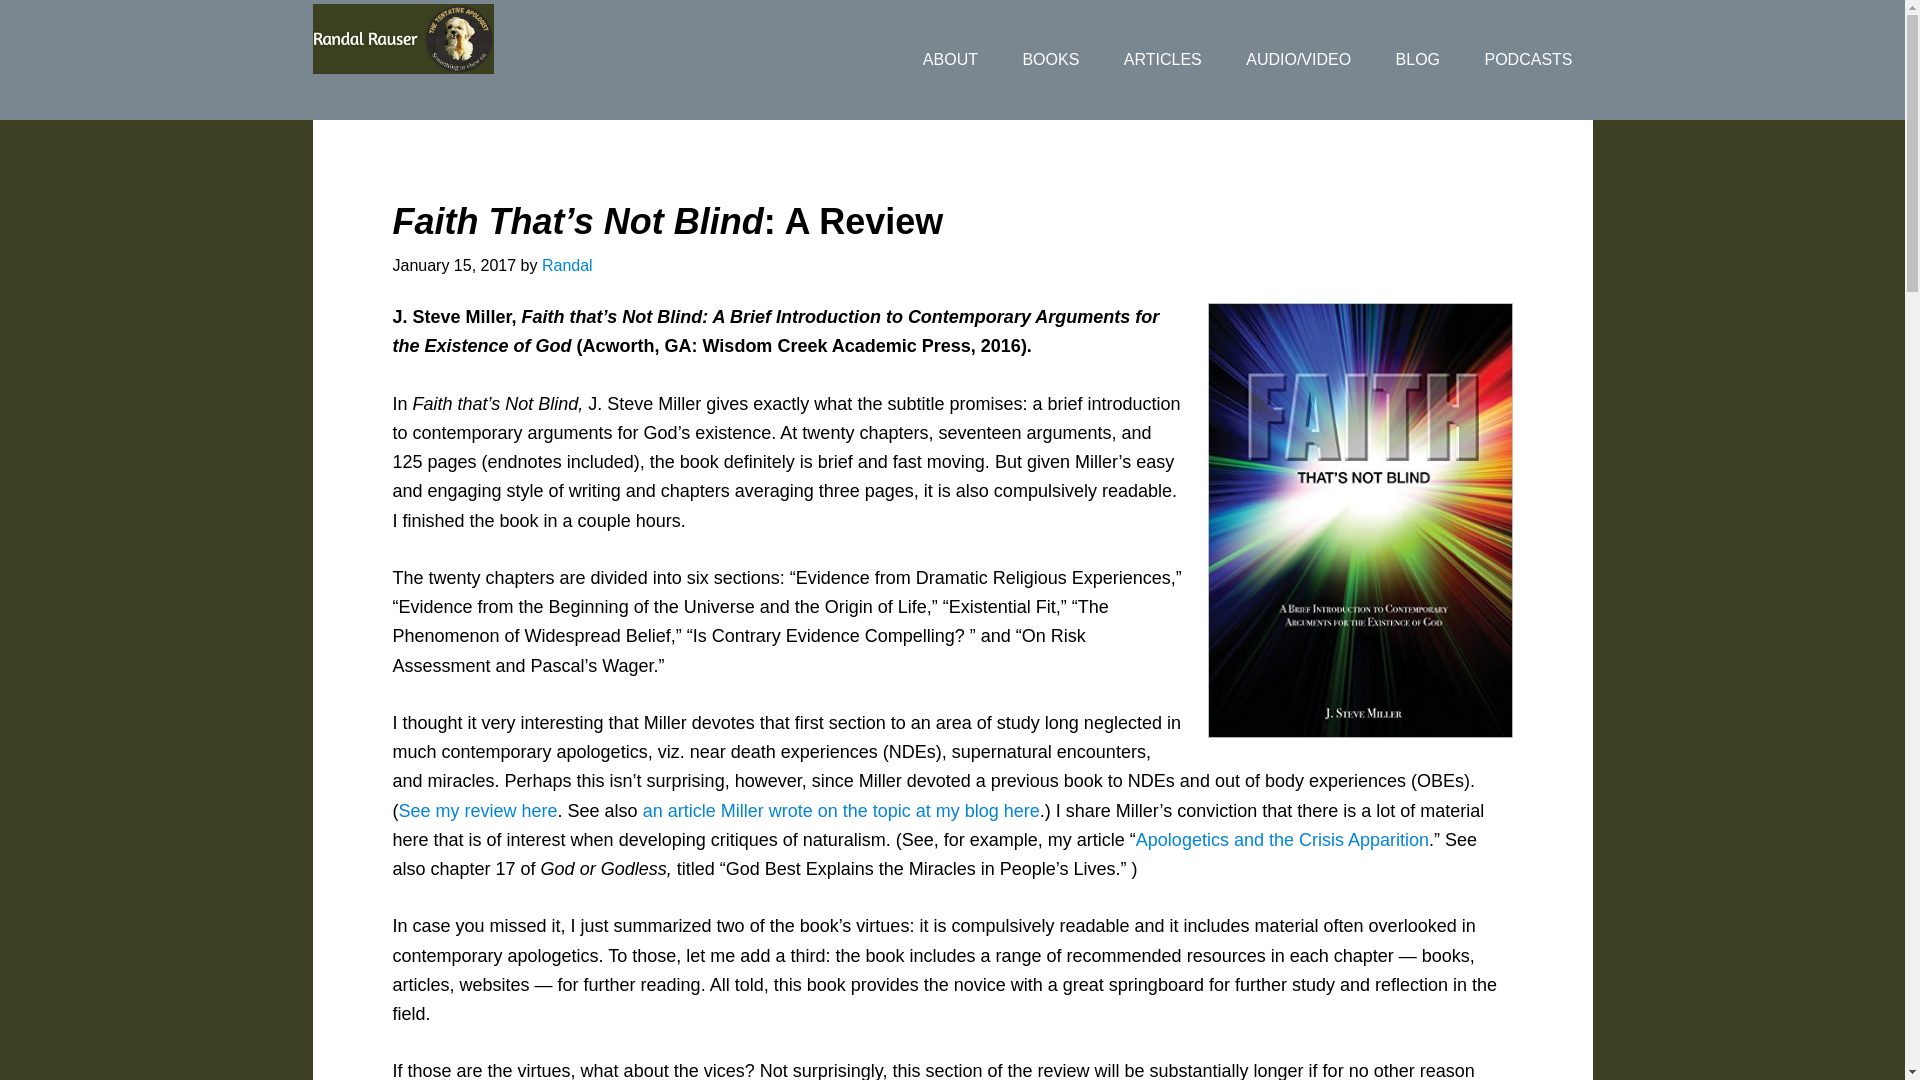  Describe the element at coordinates (1162, 60) in the screenshot. I see `ARTICLES` at that location.